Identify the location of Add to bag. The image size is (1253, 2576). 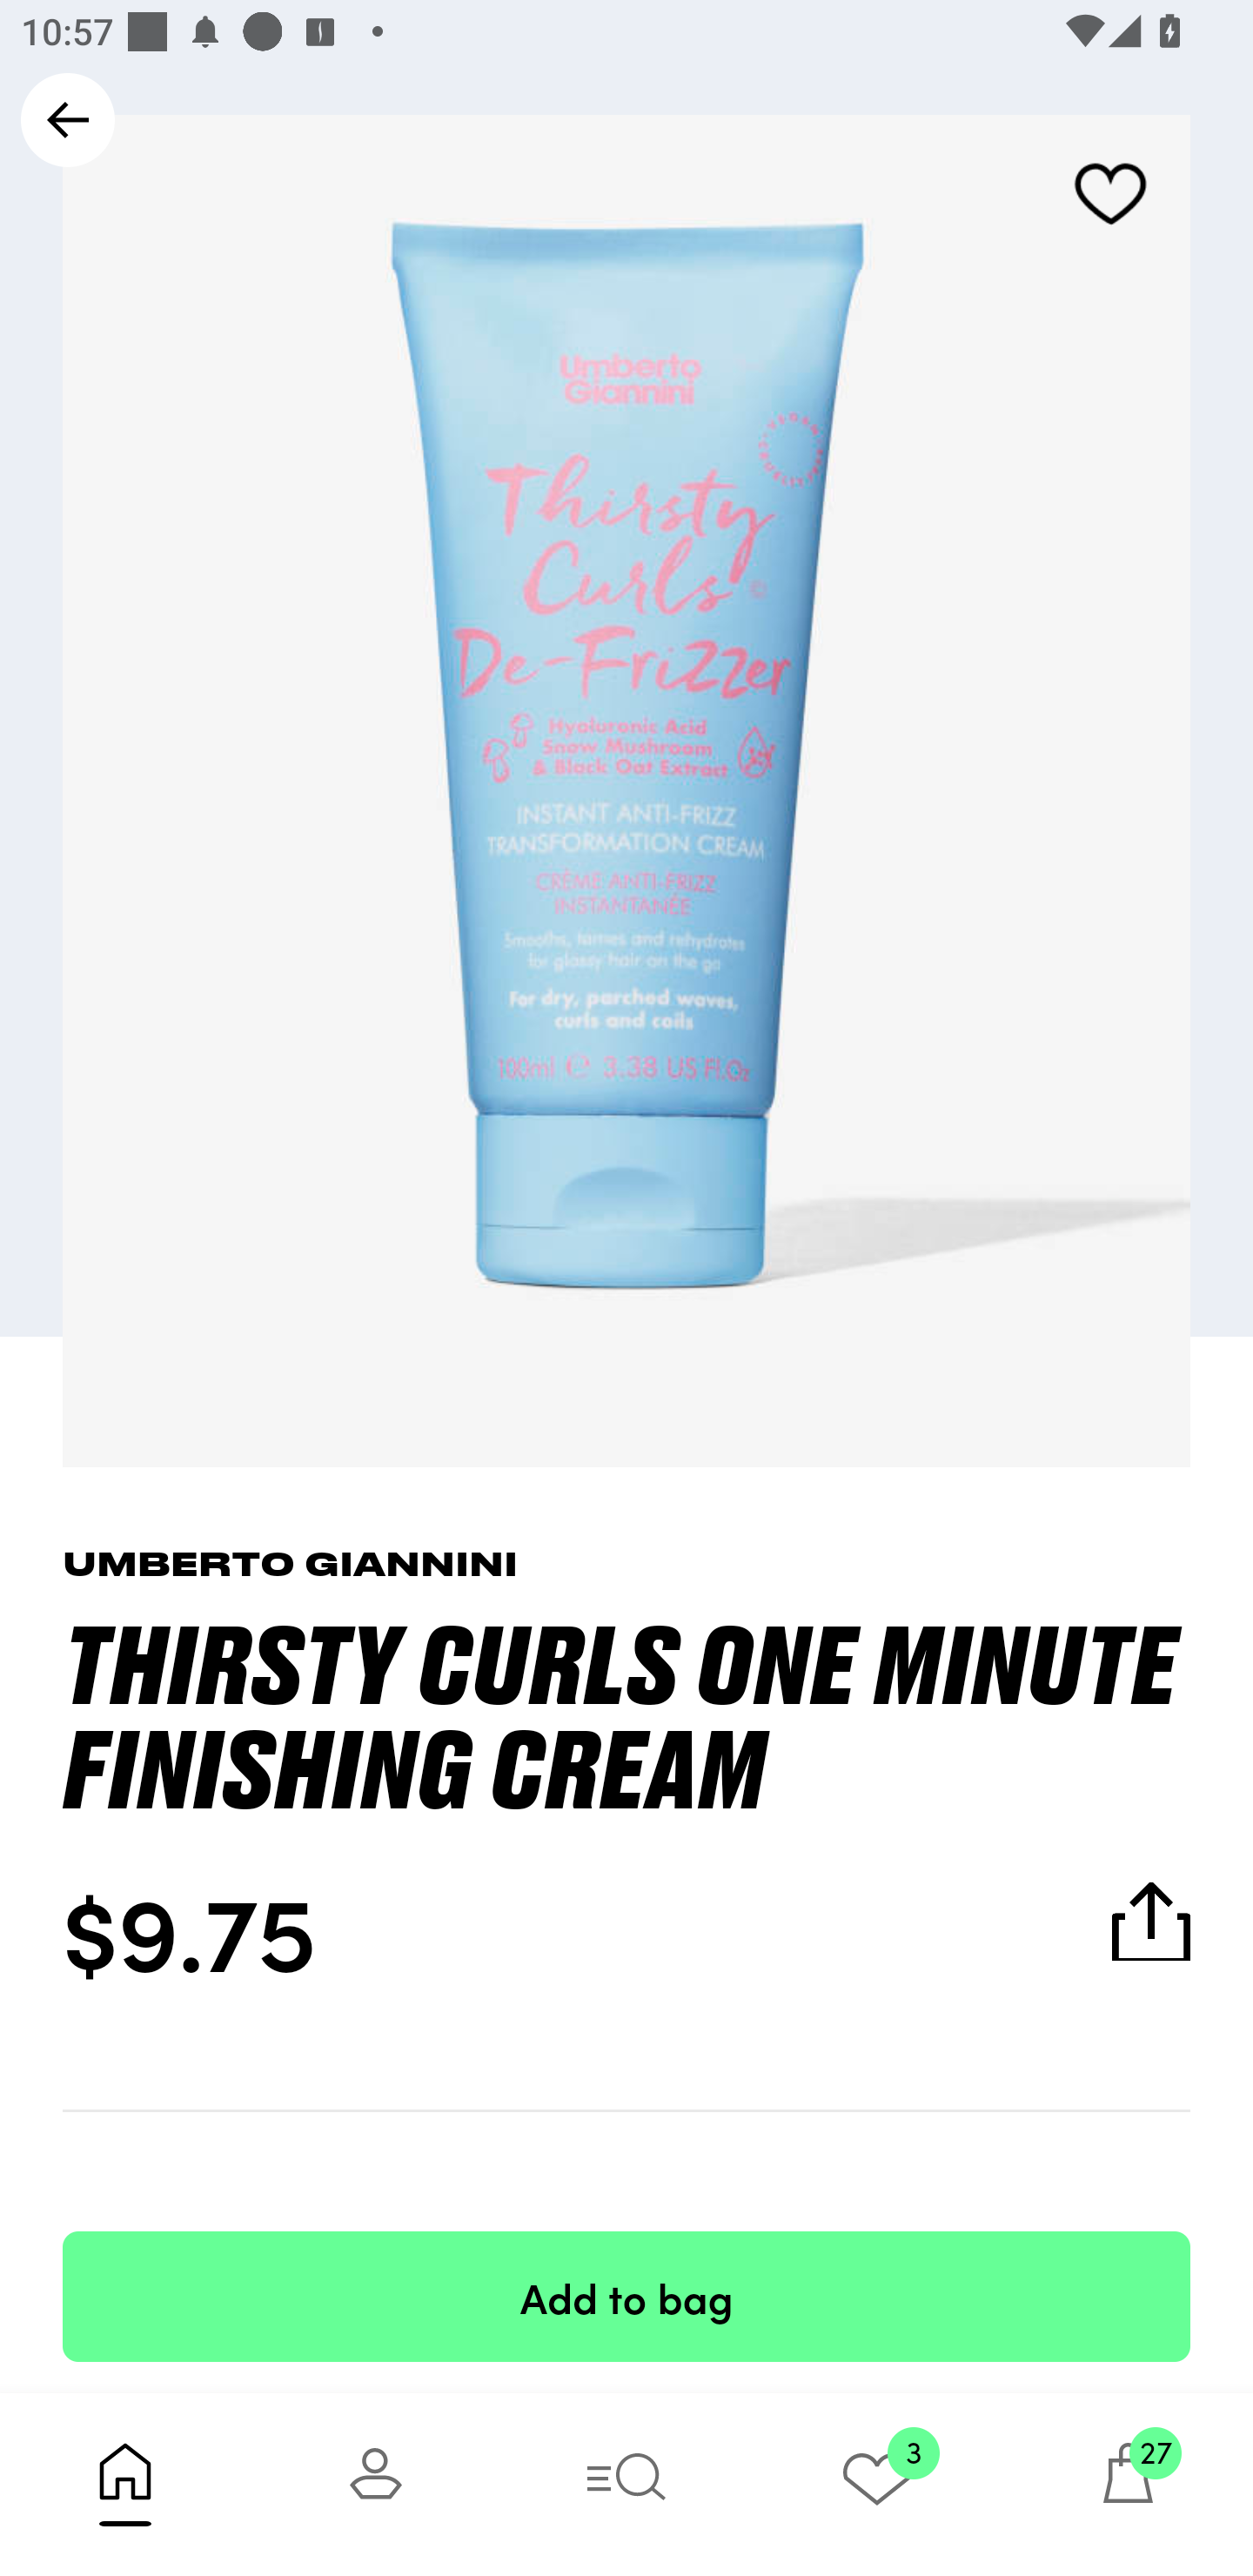
(626, 2296).